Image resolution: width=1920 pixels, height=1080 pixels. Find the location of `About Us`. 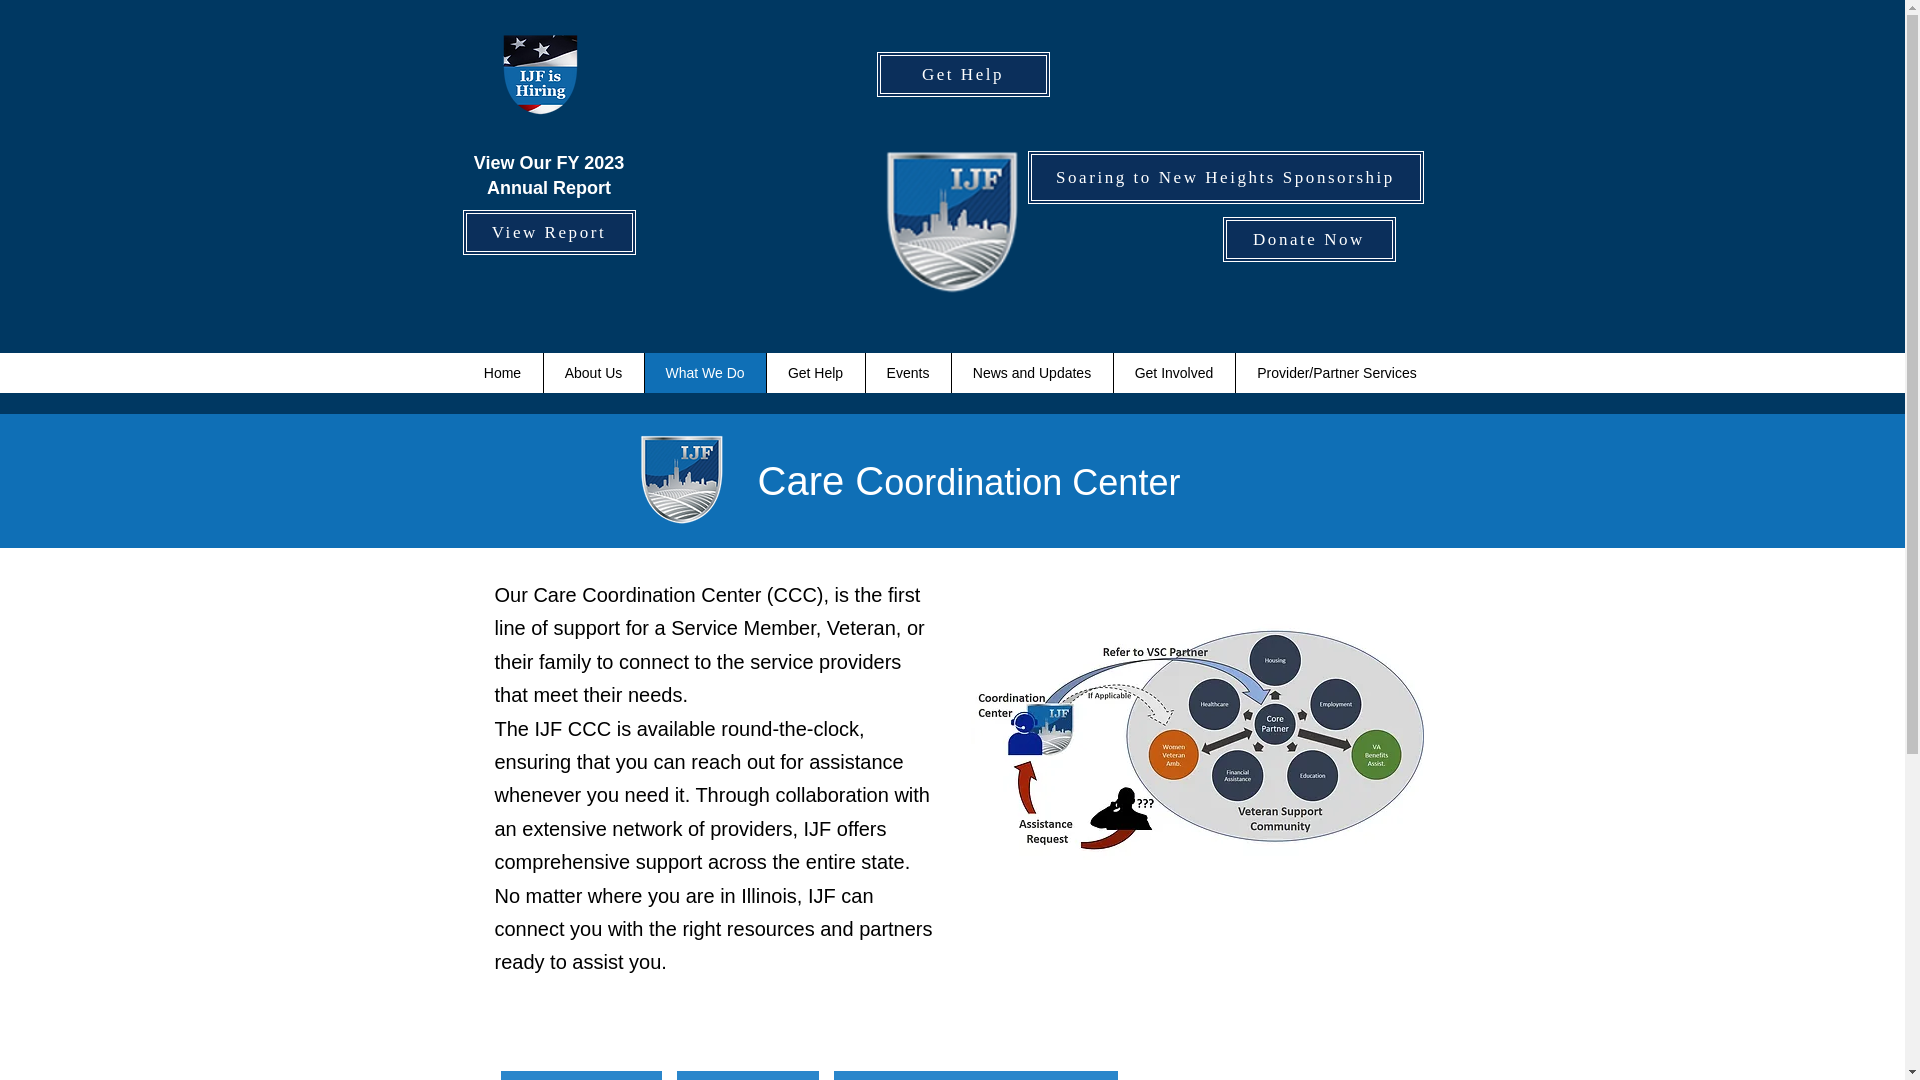

About Us is located at coordinates (592, 373).